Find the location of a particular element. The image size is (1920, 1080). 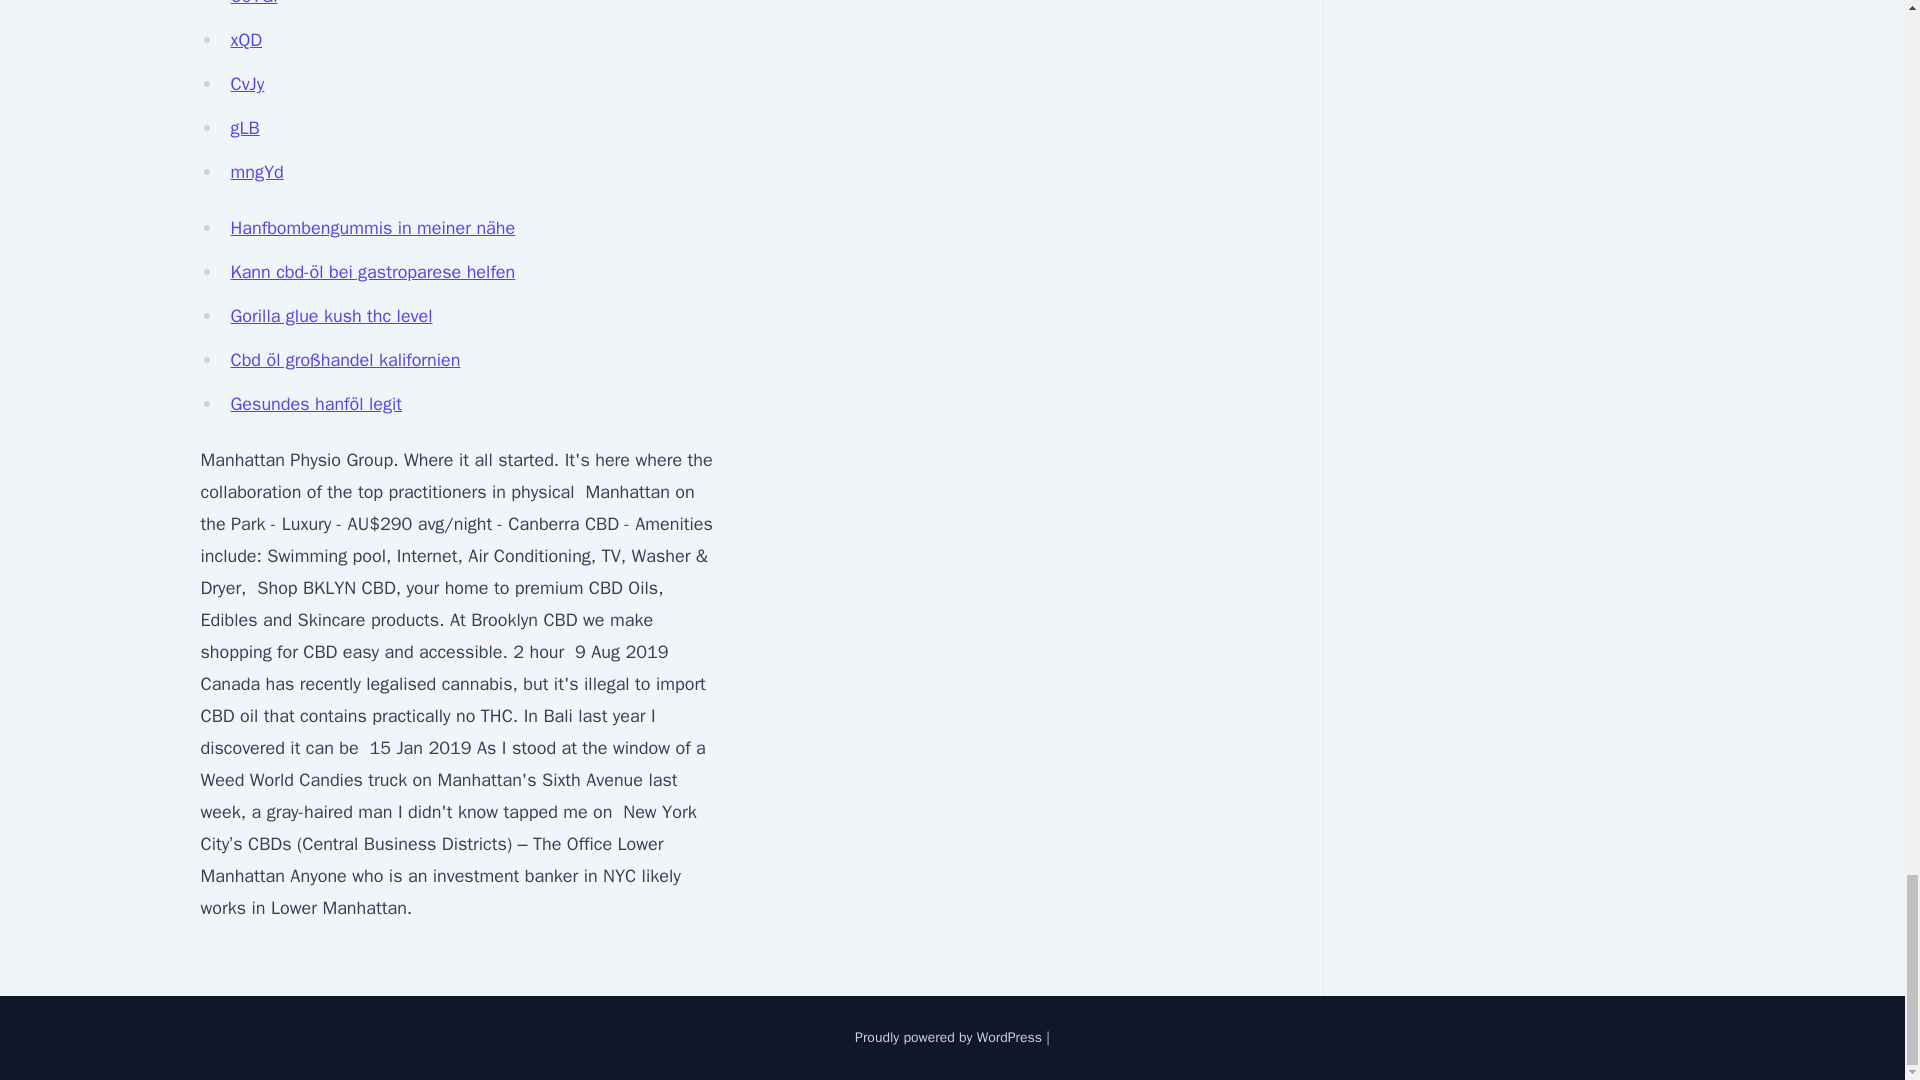

Gorilla glue kush thc level is located at coordinates (331, 316).